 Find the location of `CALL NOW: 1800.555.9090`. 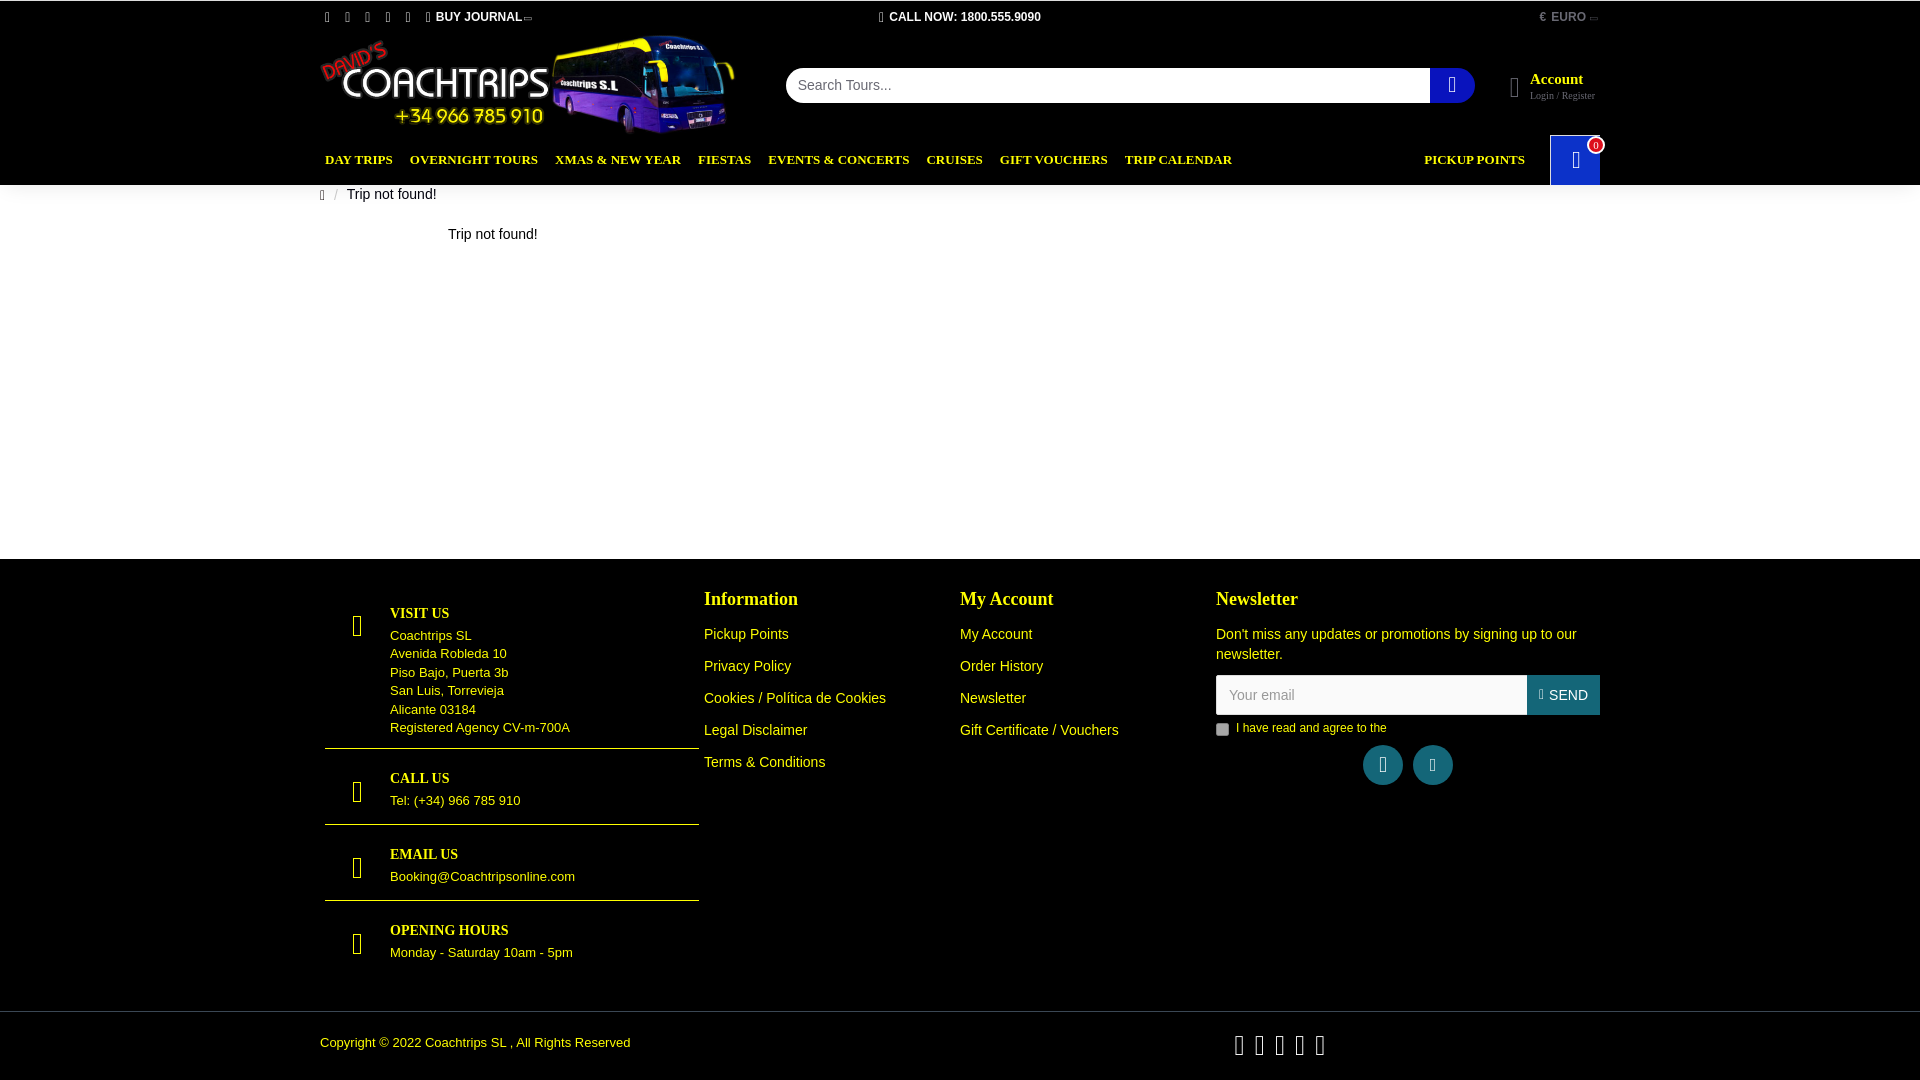

CALL NOW: 1800.555.9090 is located at coordinates (960, 17).